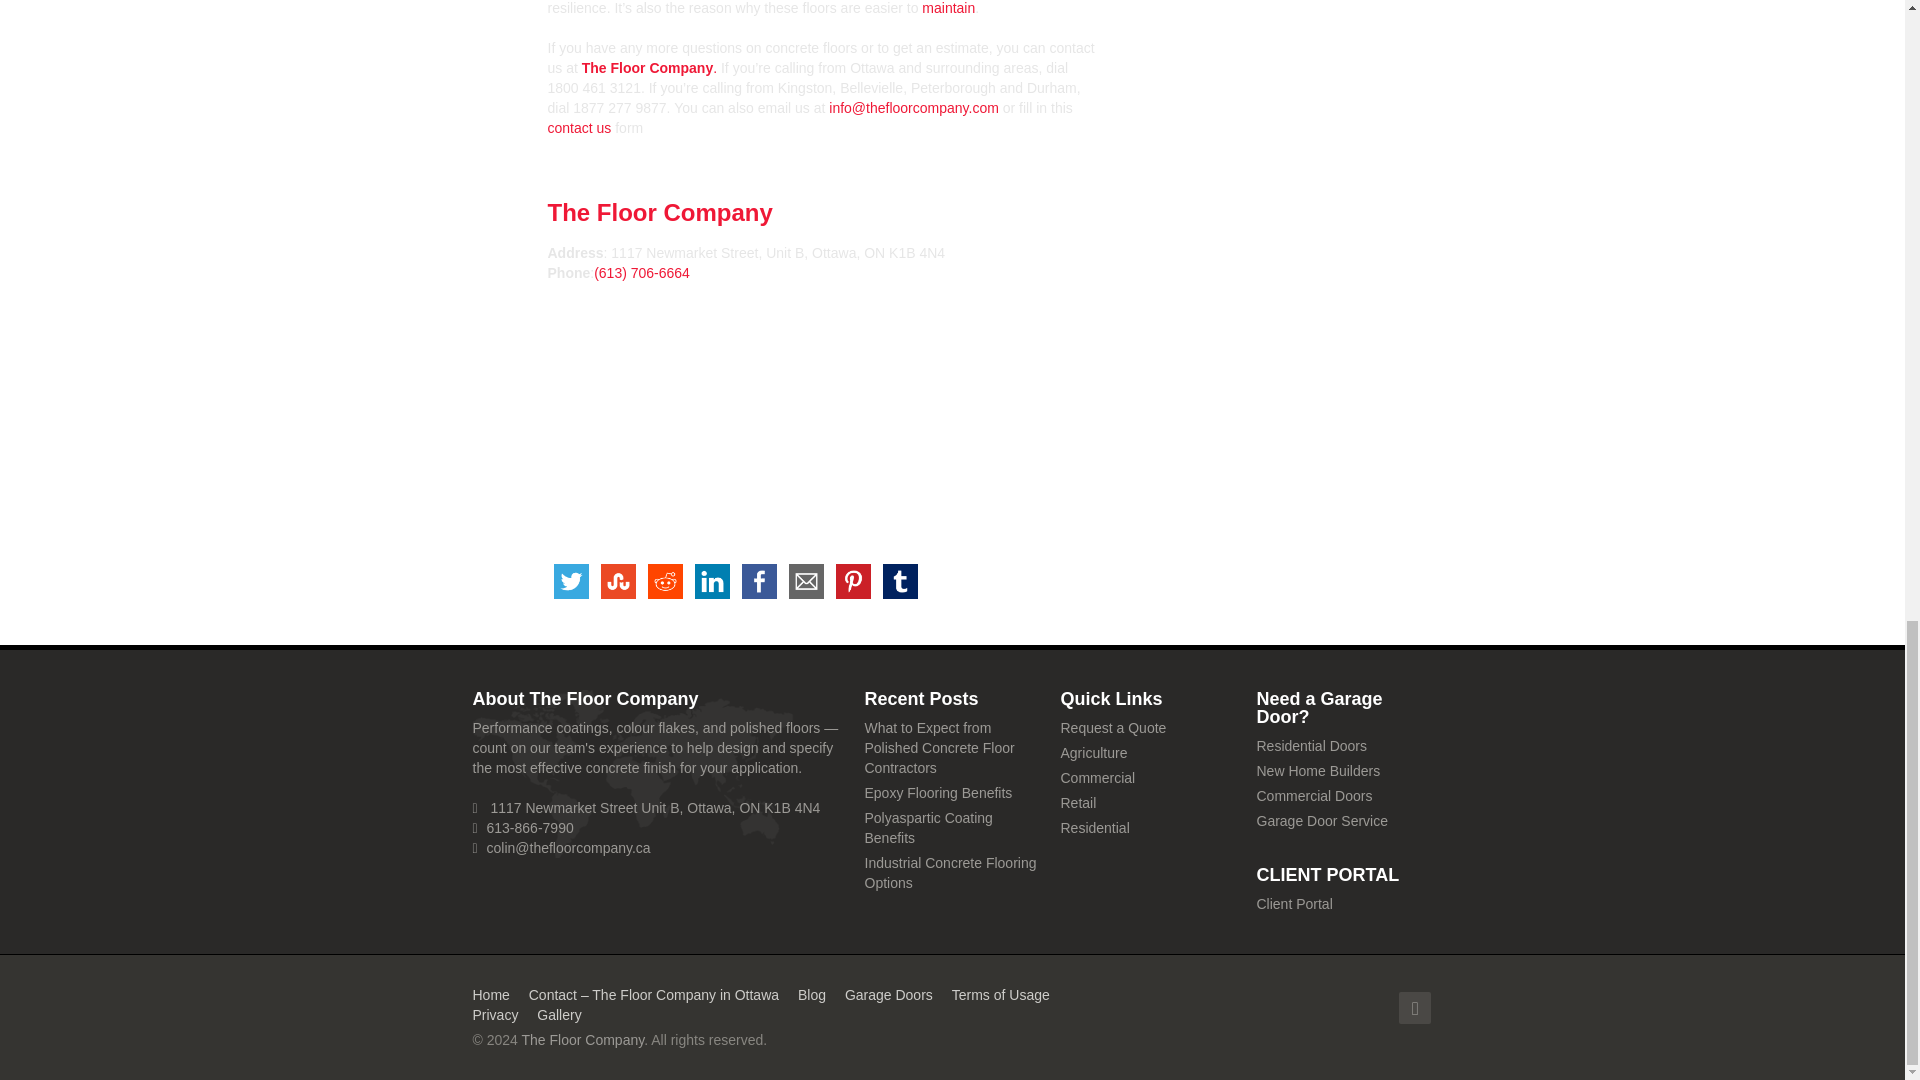 The image size is (1920, 1080). I want to click on Pinterest, so click(853, 581).